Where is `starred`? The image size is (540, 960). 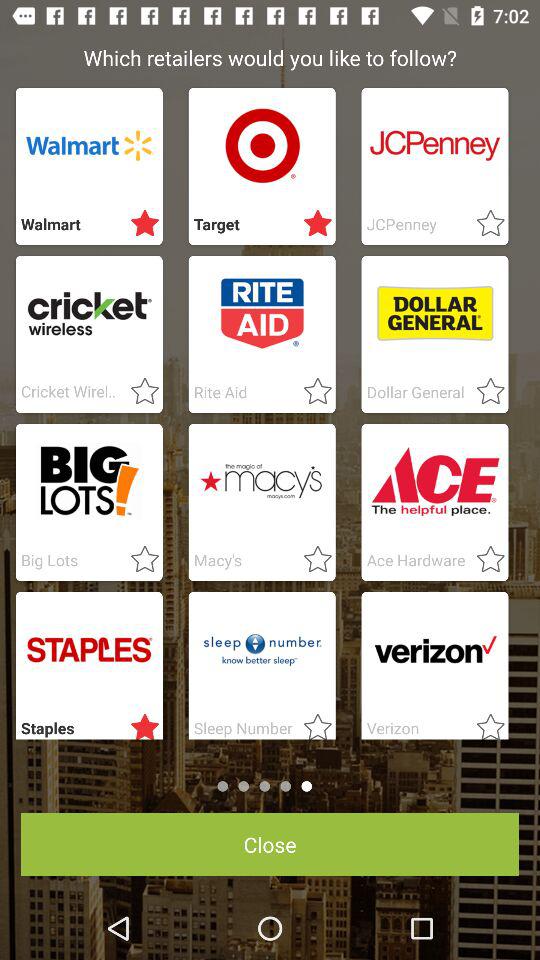 starred is located at coordinates (312, 723).